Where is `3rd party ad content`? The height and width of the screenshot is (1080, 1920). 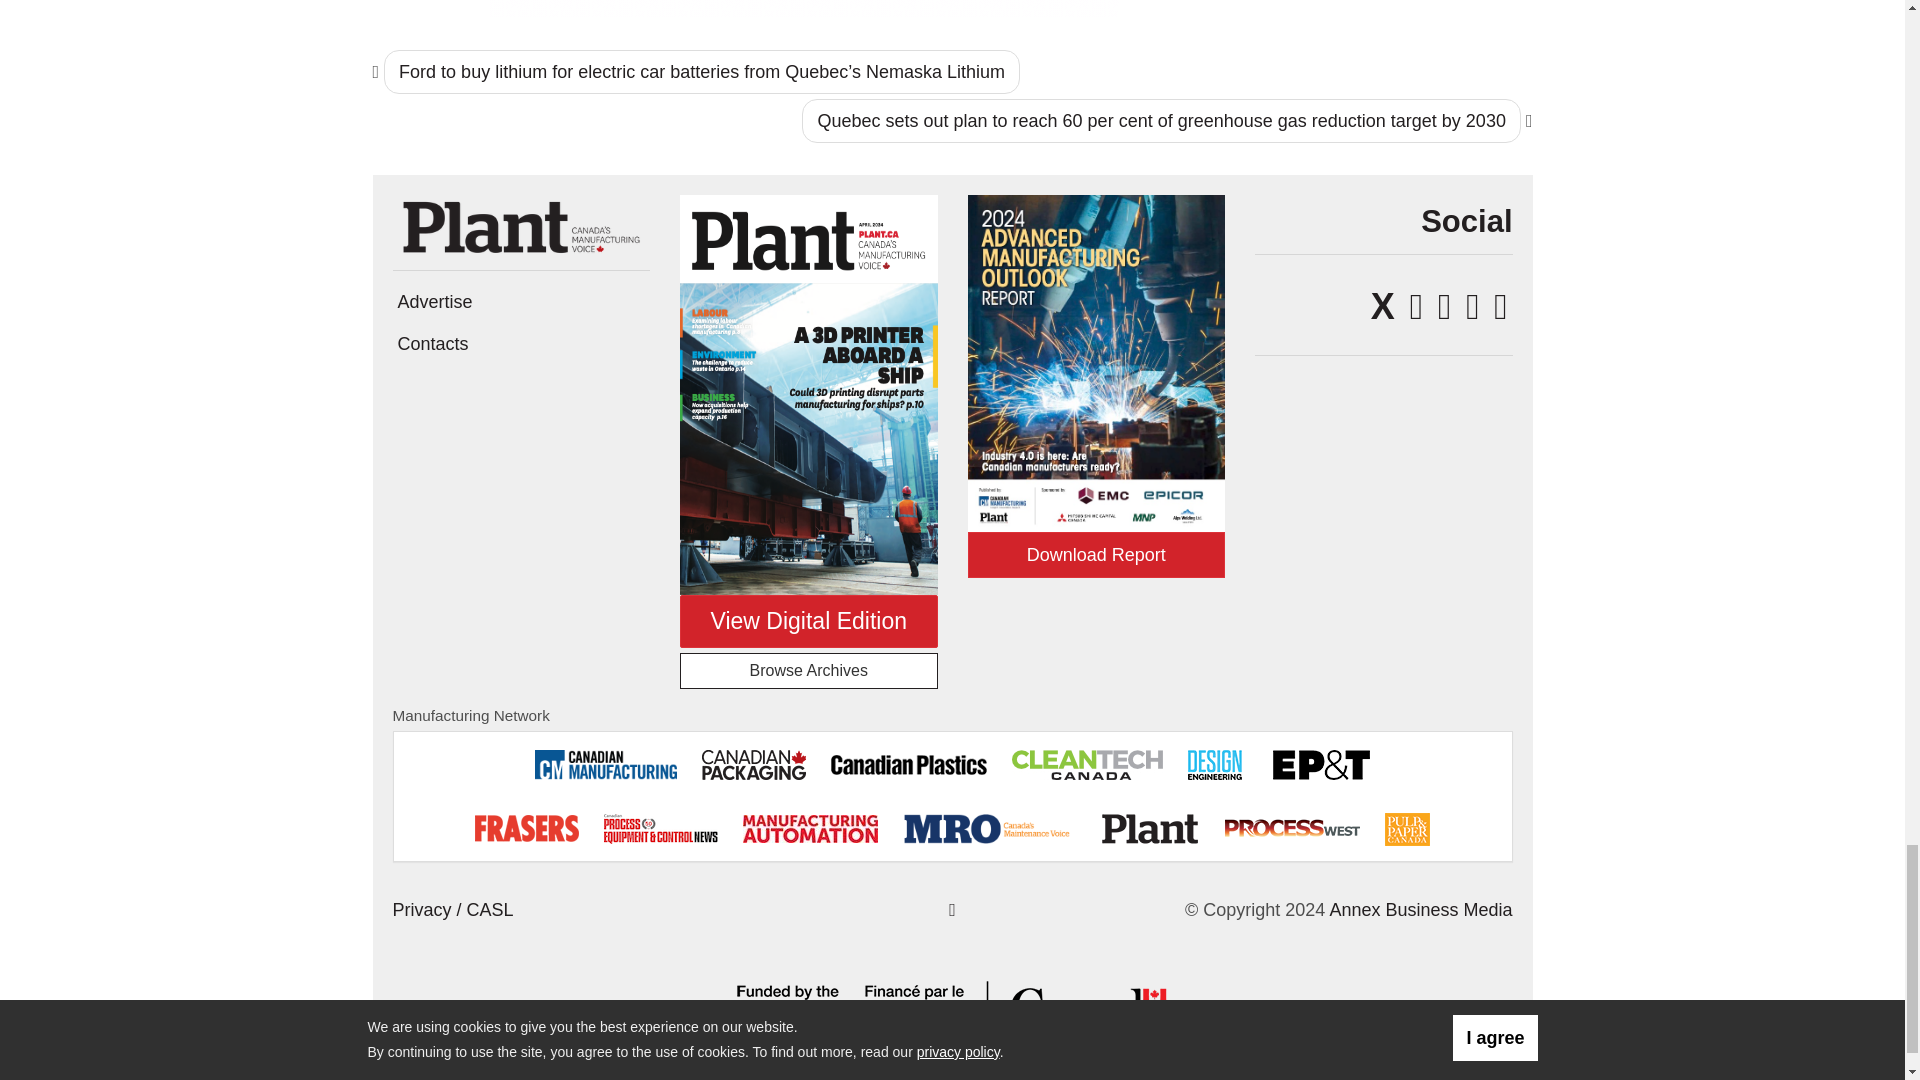 3rd party ad content is located at coordinates (804, 8).